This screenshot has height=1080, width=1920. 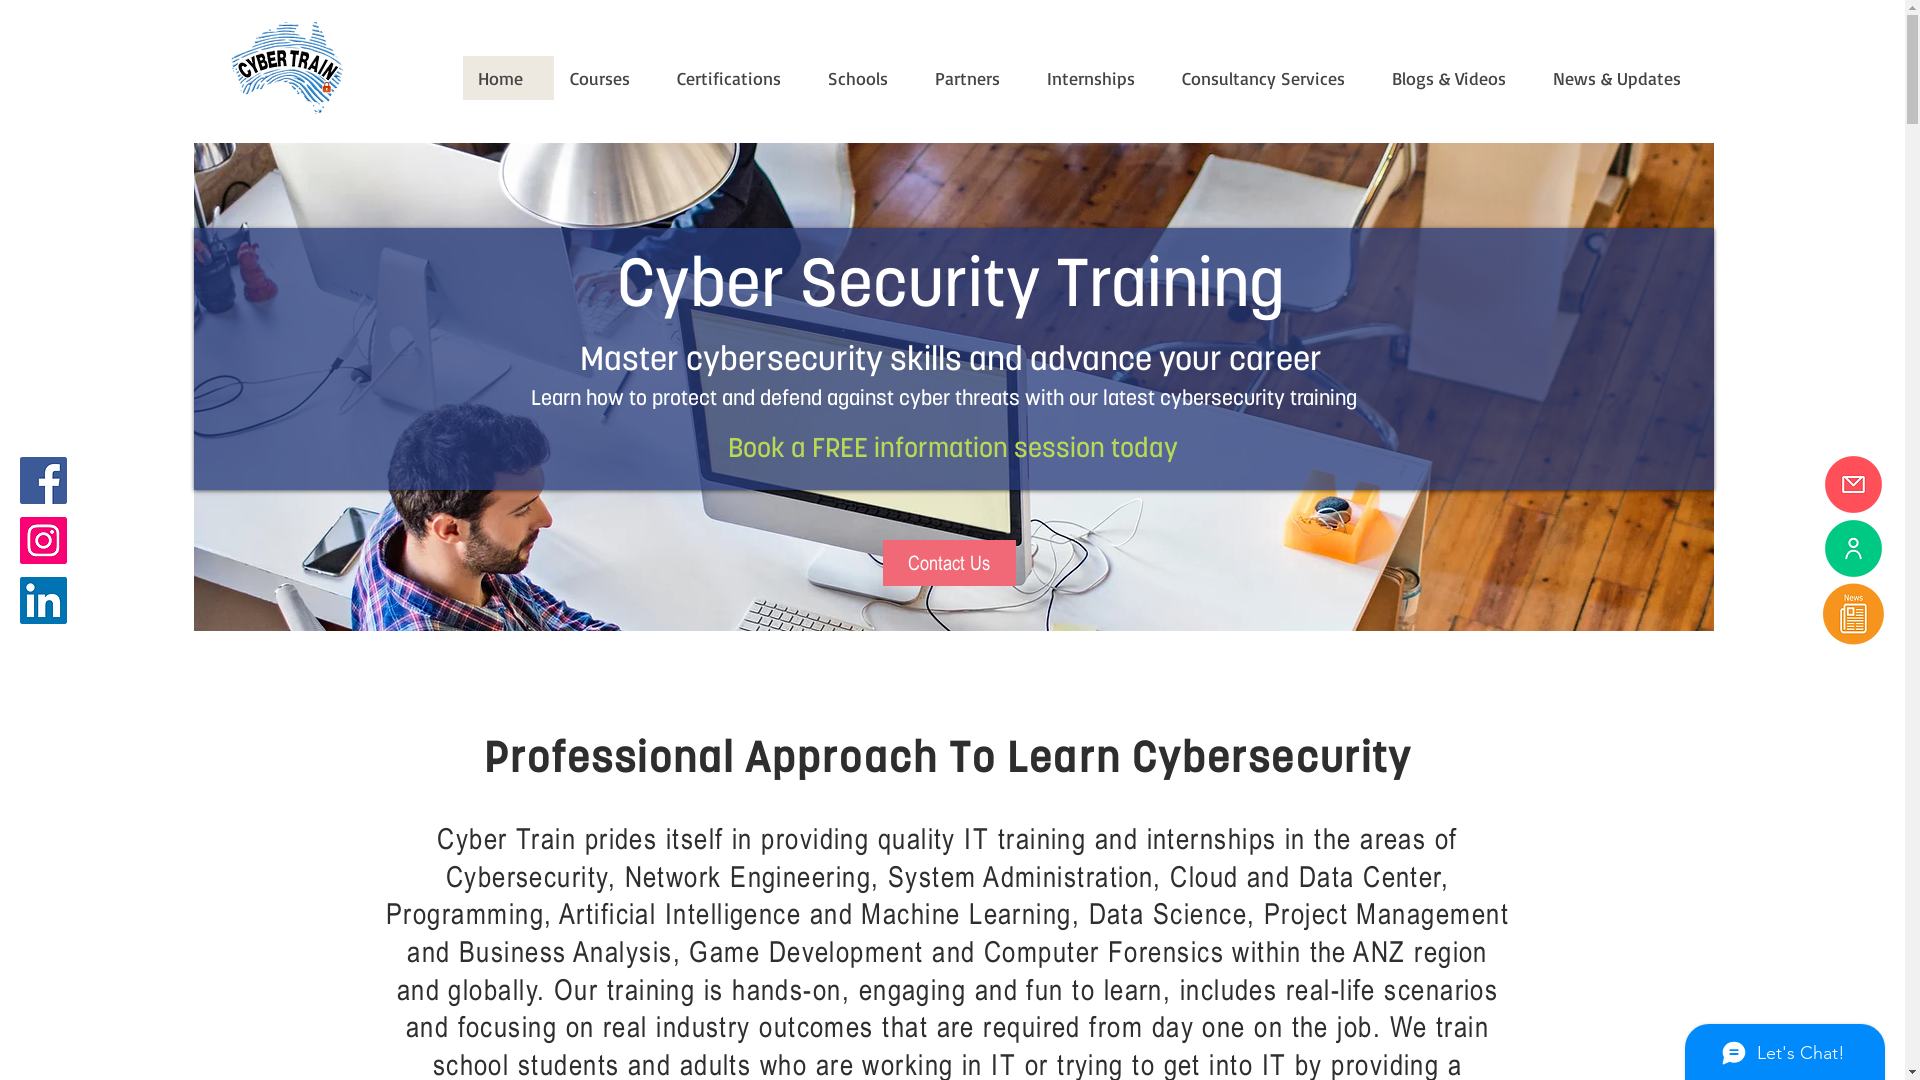 What do you see at coordinates (1456, 78) in the screenshot?
I see `Blogs & Videos` at bounding box center [1456, 78].